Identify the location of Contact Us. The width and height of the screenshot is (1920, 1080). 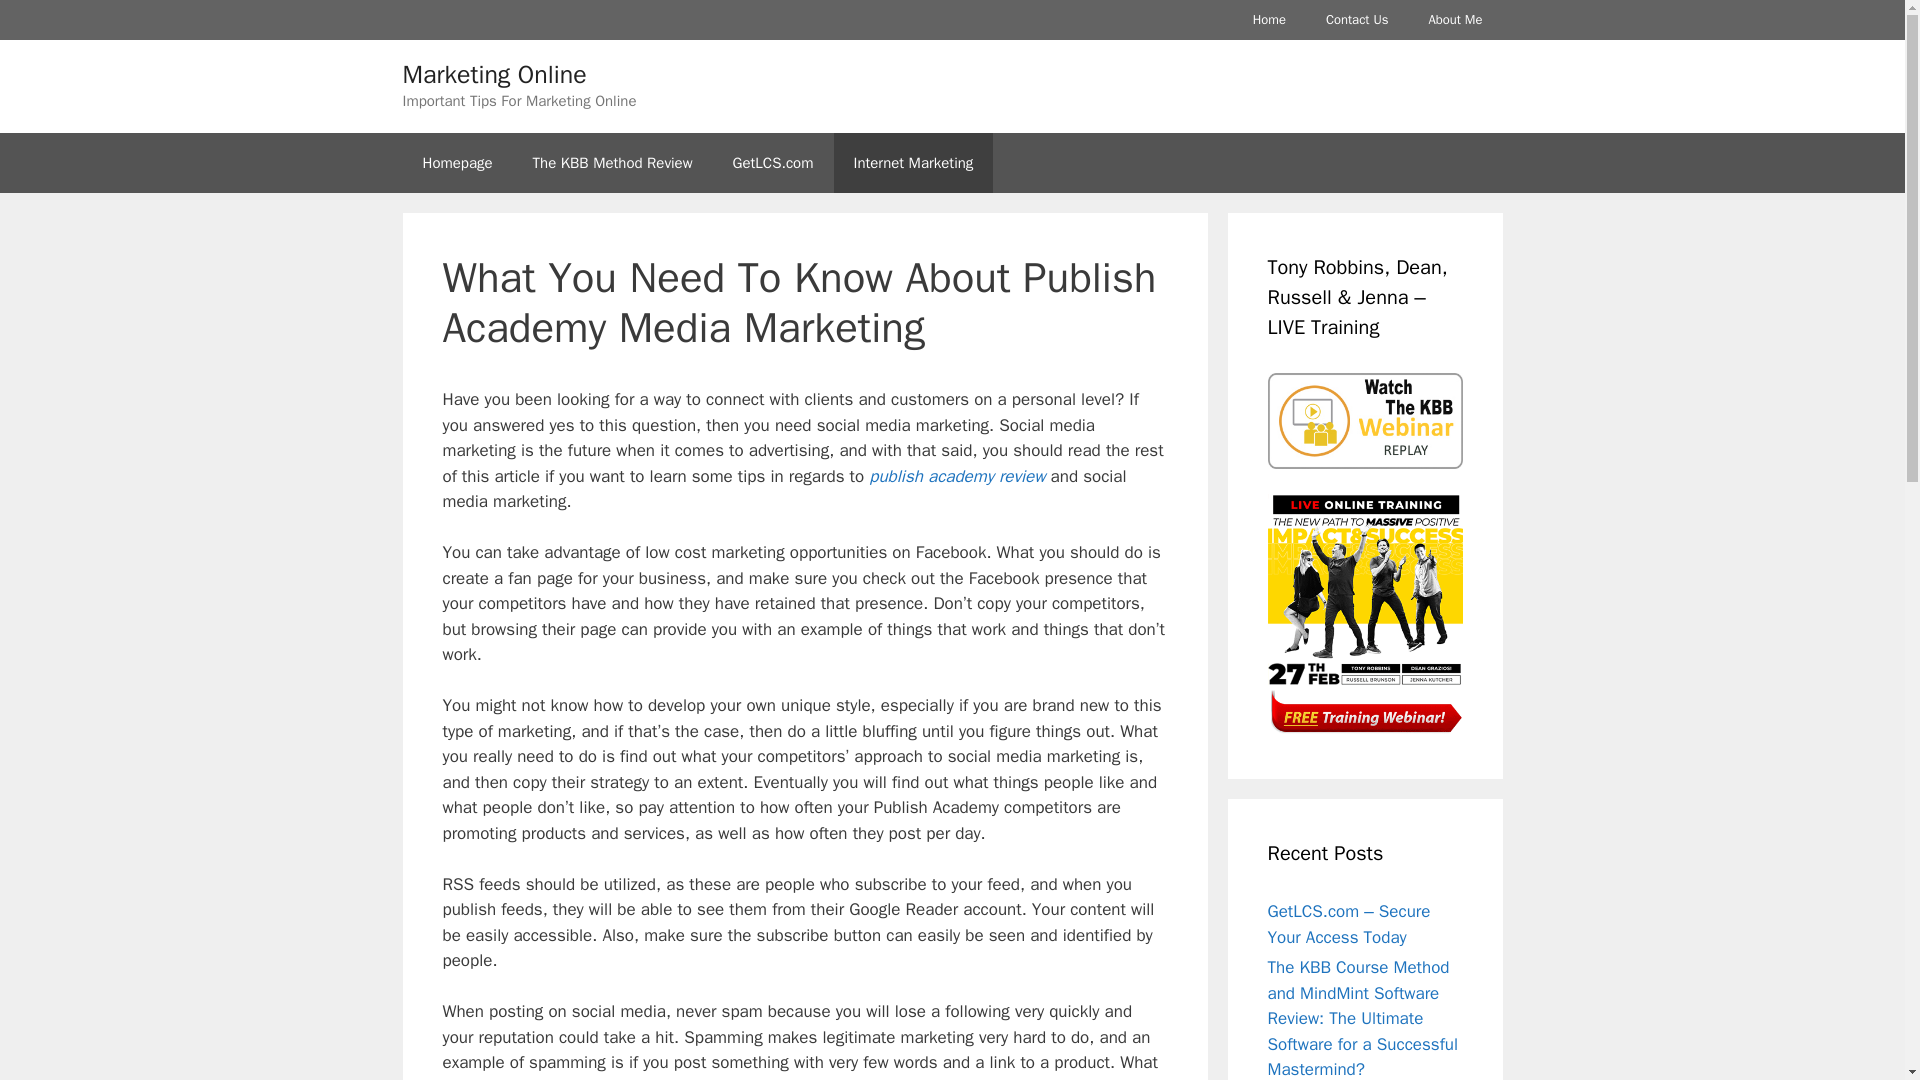
(1357, 20).